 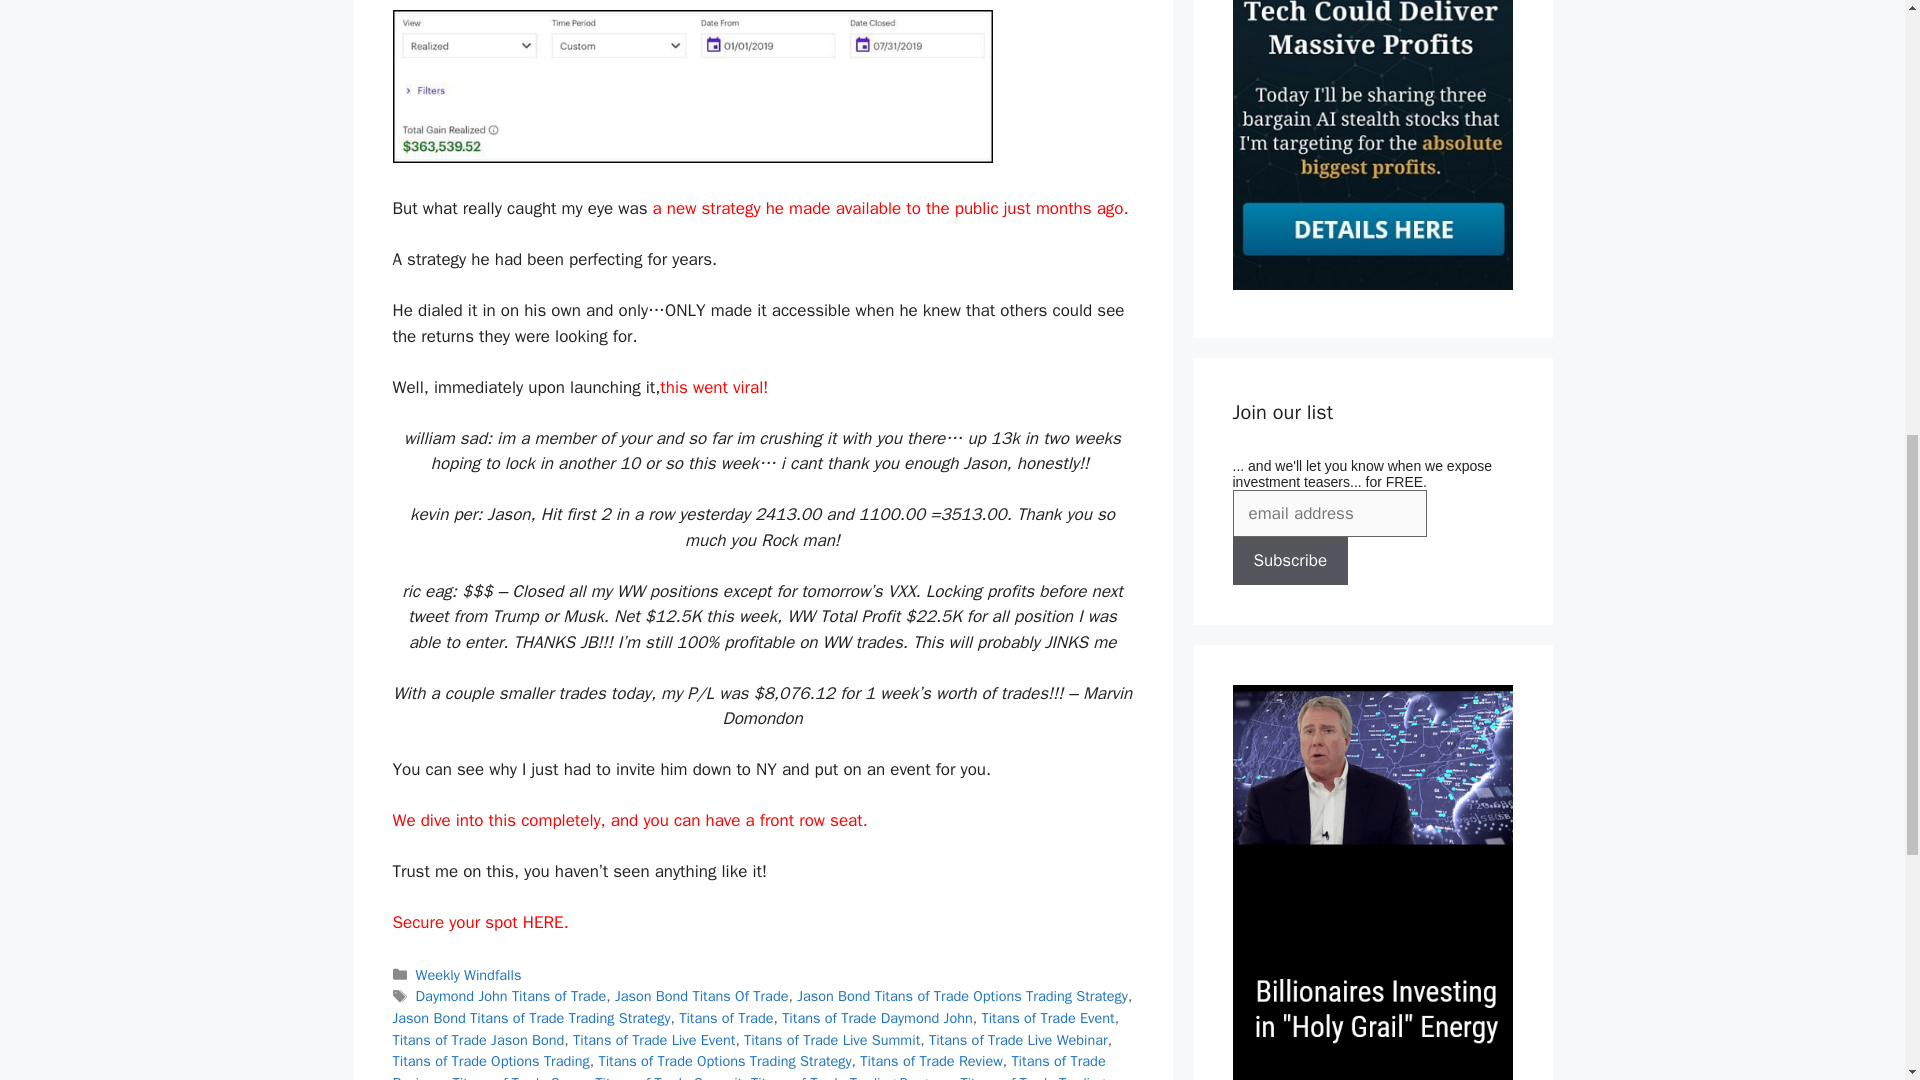 I want to click on Titans of Trade Review, so click(x=931, y=1060).